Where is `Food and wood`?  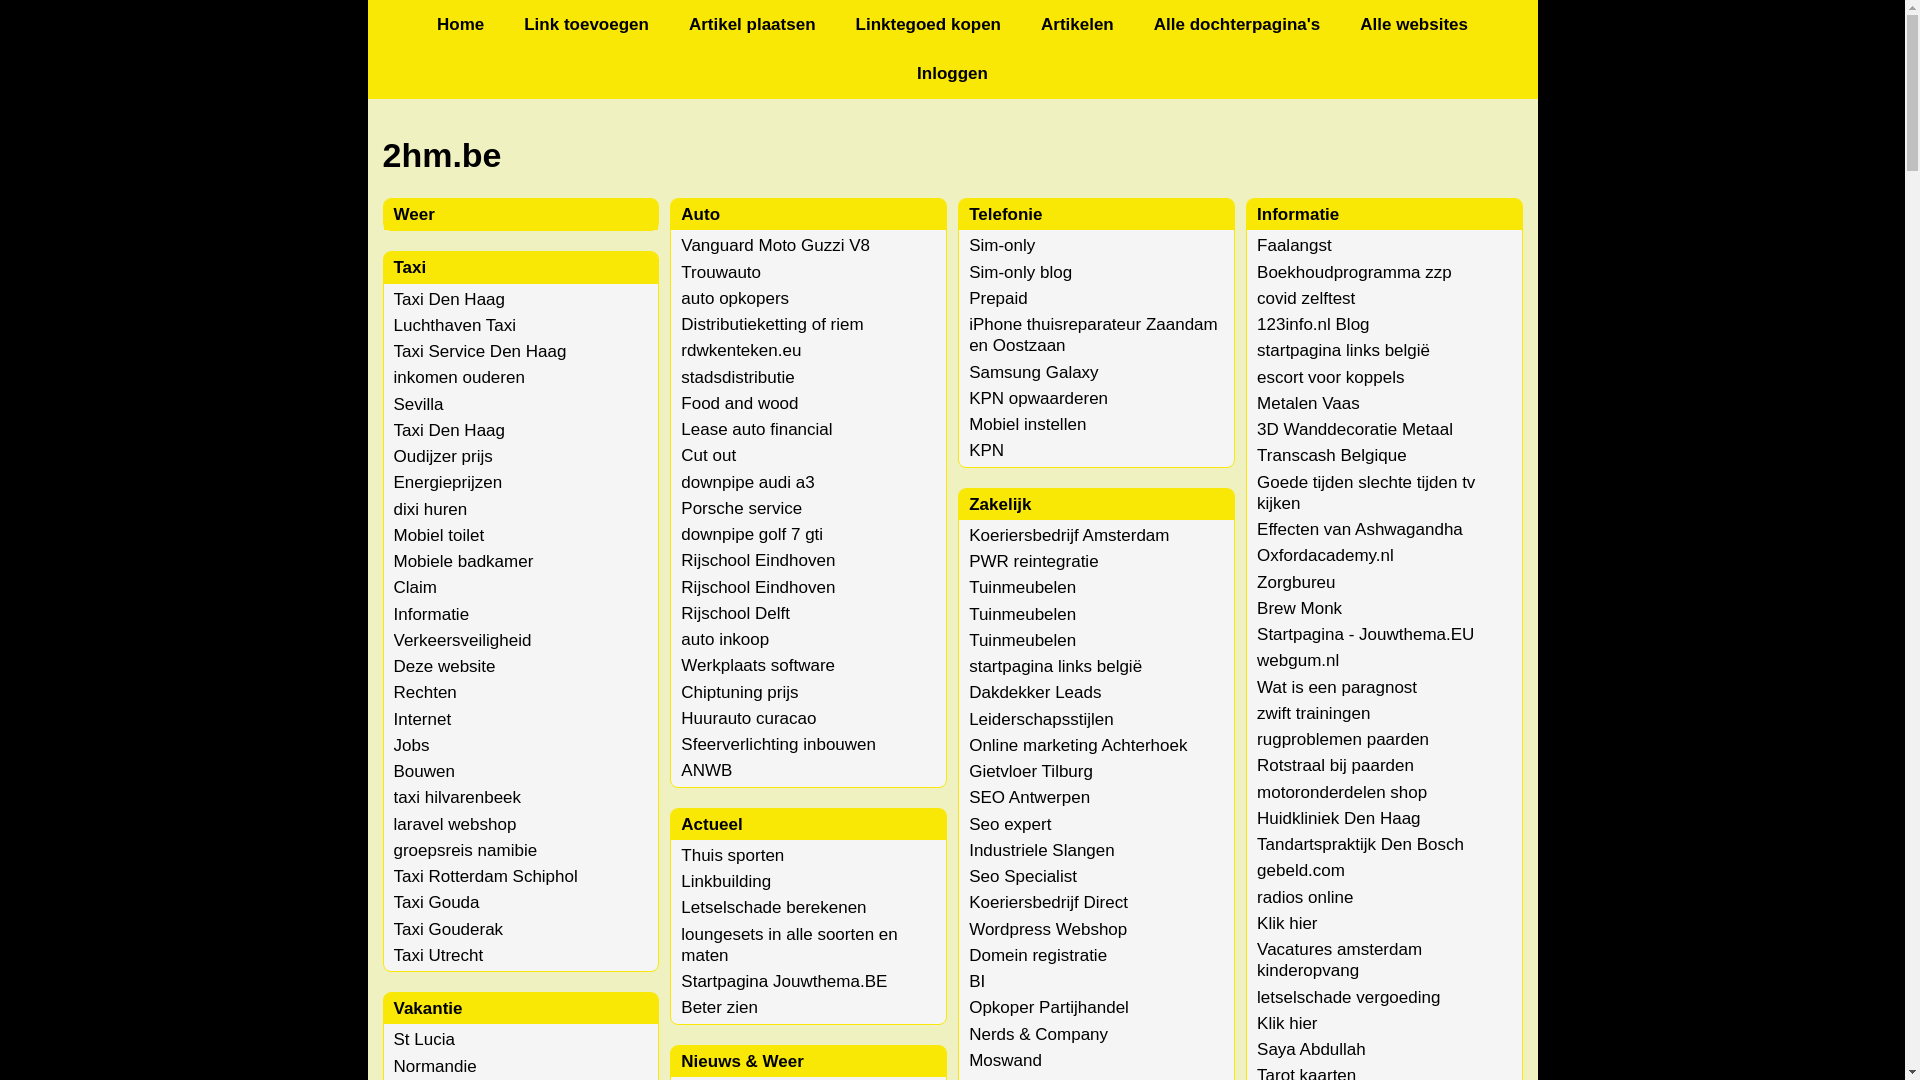
Food and wood is located at coordinates (740, 404).